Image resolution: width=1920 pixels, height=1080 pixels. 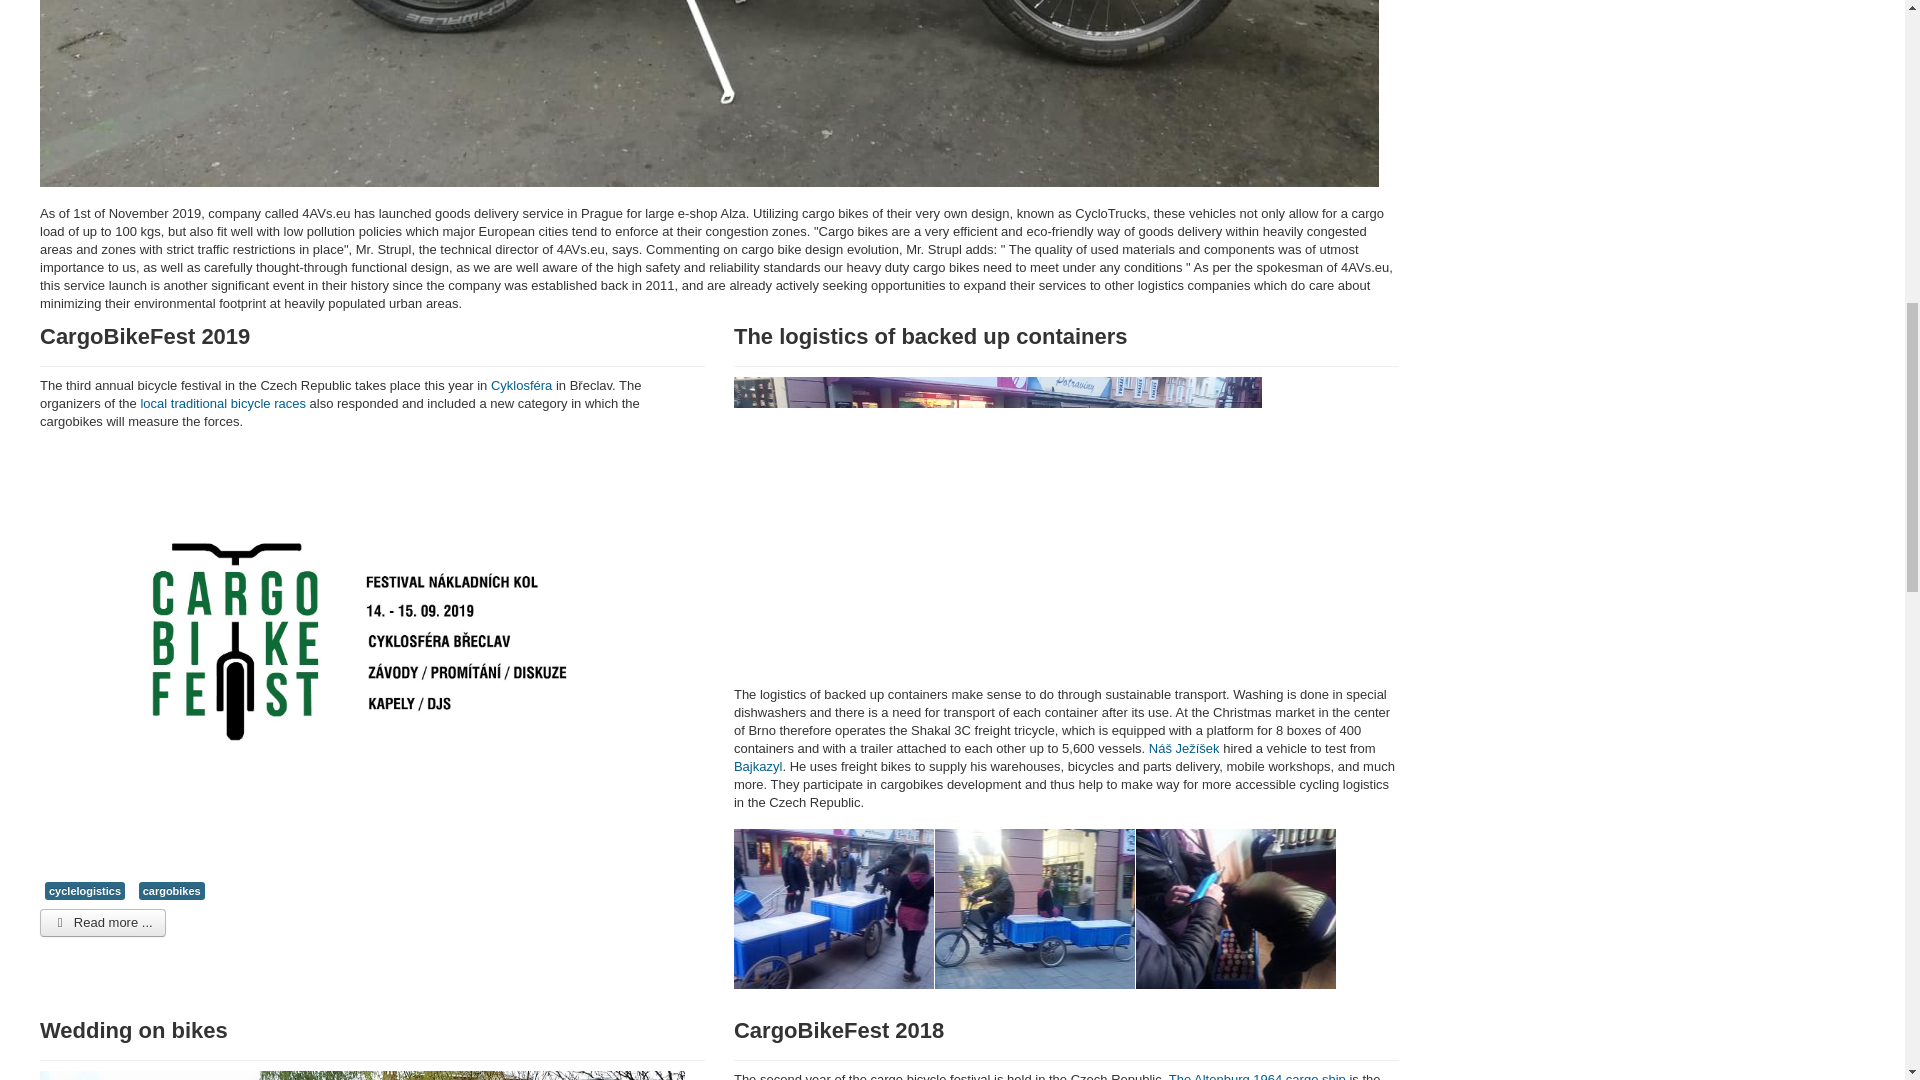 What do you see at coordinates (172, 890) in the screenshot?
I see `cargobikes` at bounding box center [172, 890].